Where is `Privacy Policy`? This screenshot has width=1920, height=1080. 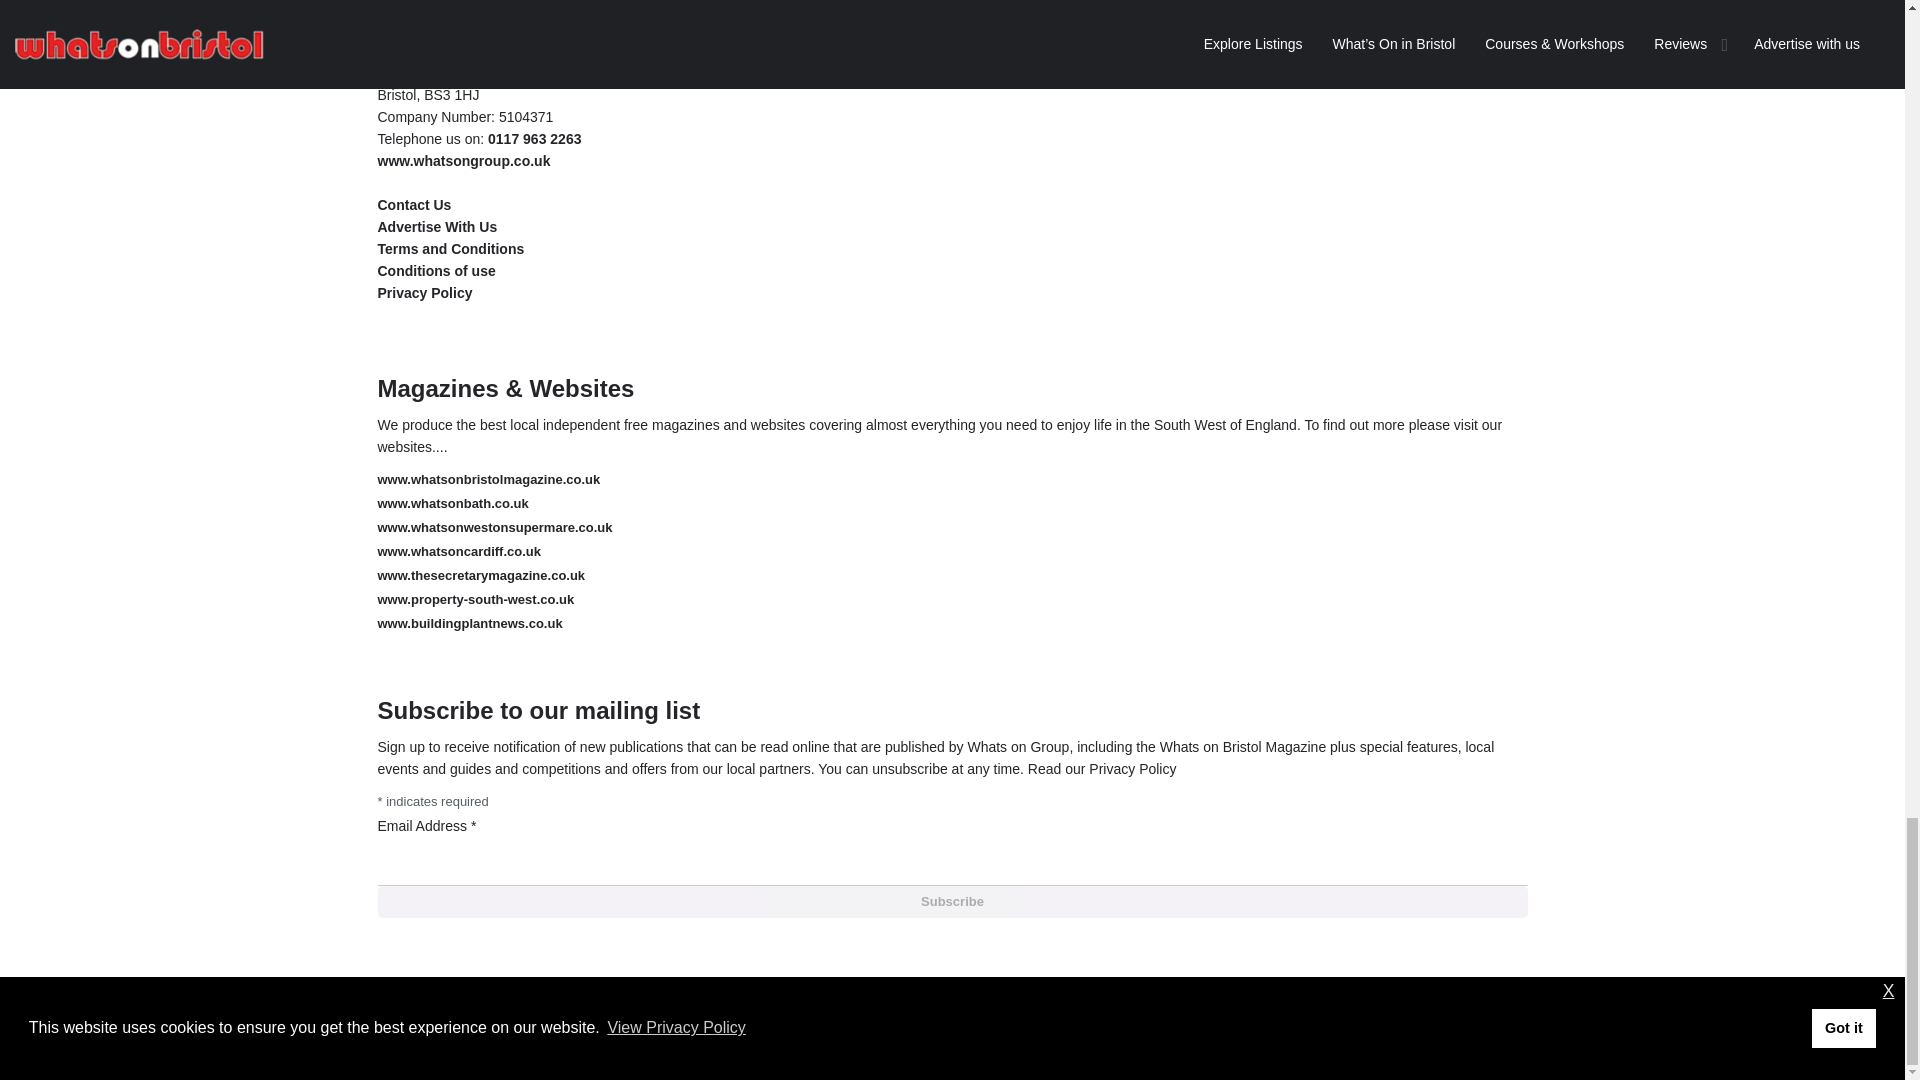
Privacy Policy is located at coordinates (425, 293).